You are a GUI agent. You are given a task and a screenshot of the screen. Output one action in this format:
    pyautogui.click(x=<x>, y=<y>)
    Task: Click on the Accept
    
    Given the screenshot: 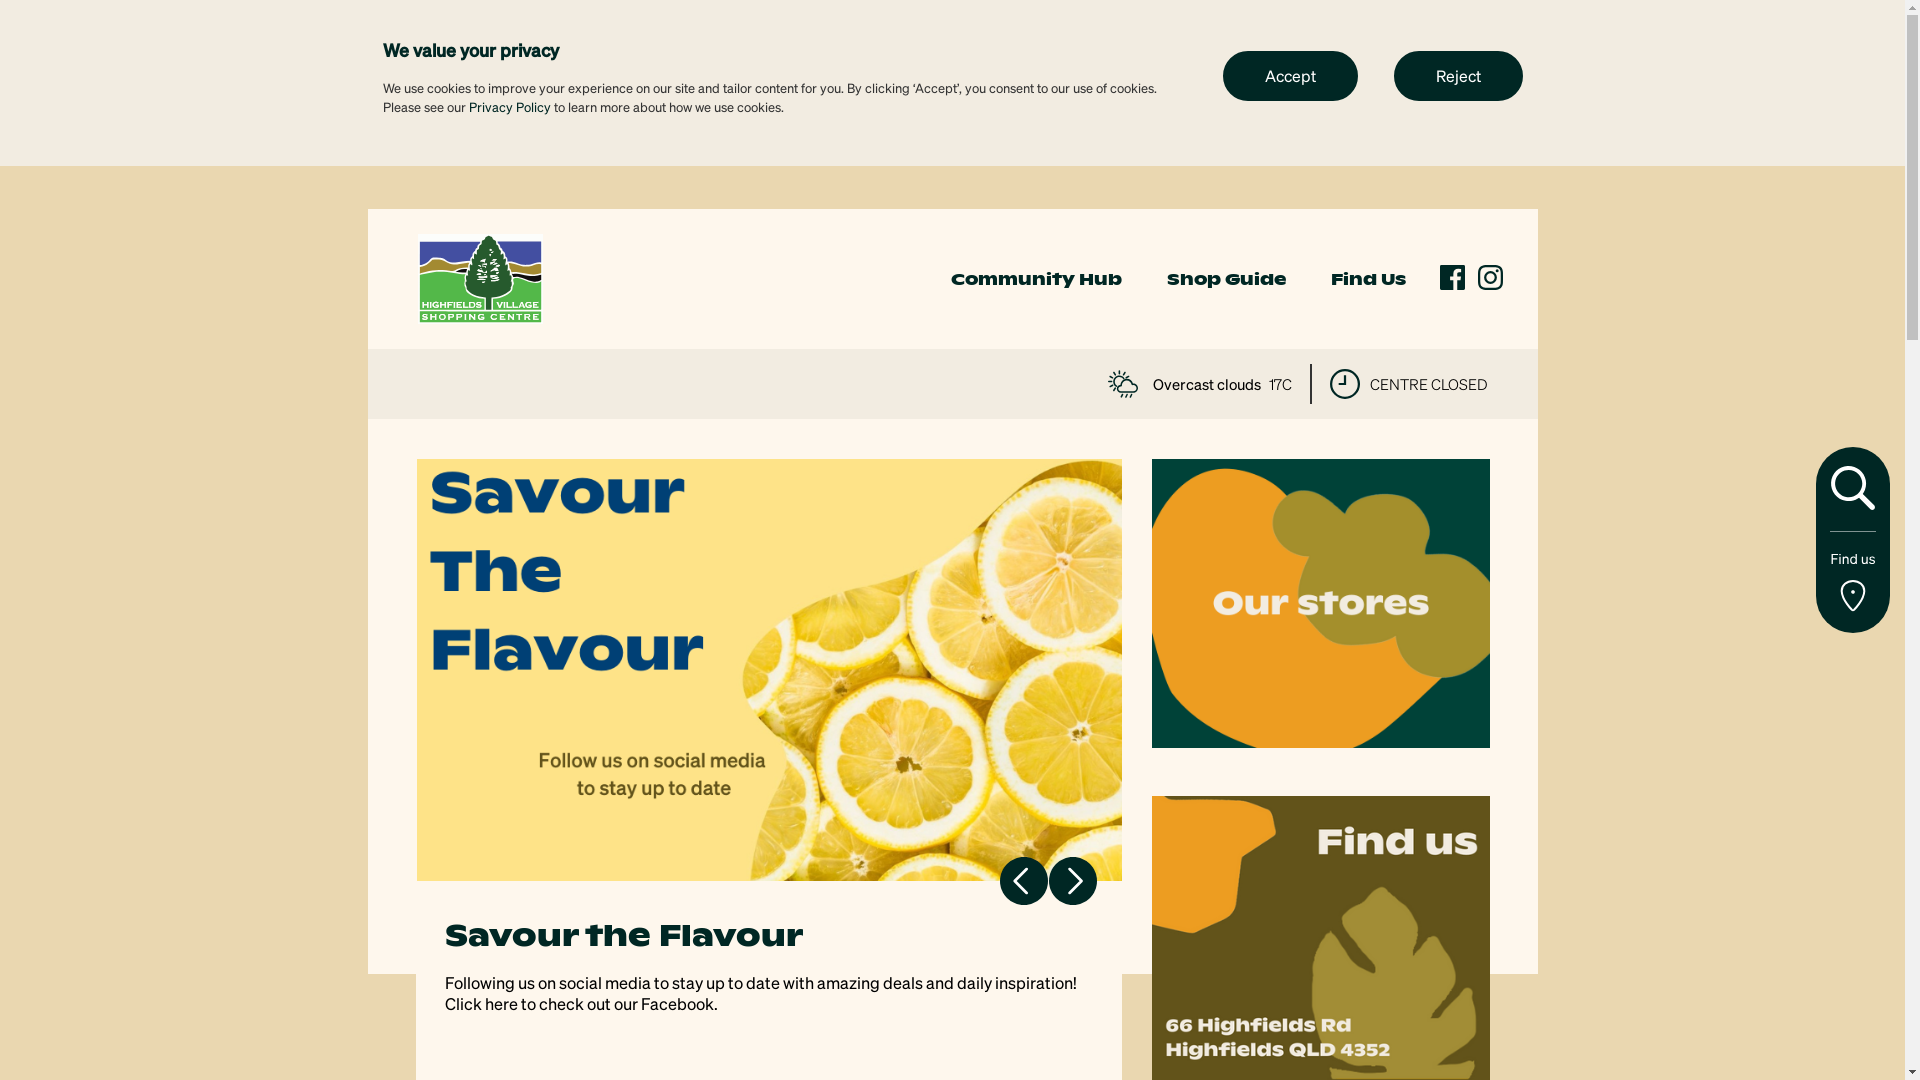 What is the action you would take?
    pyautogui.click(x=1290, y=75)
    